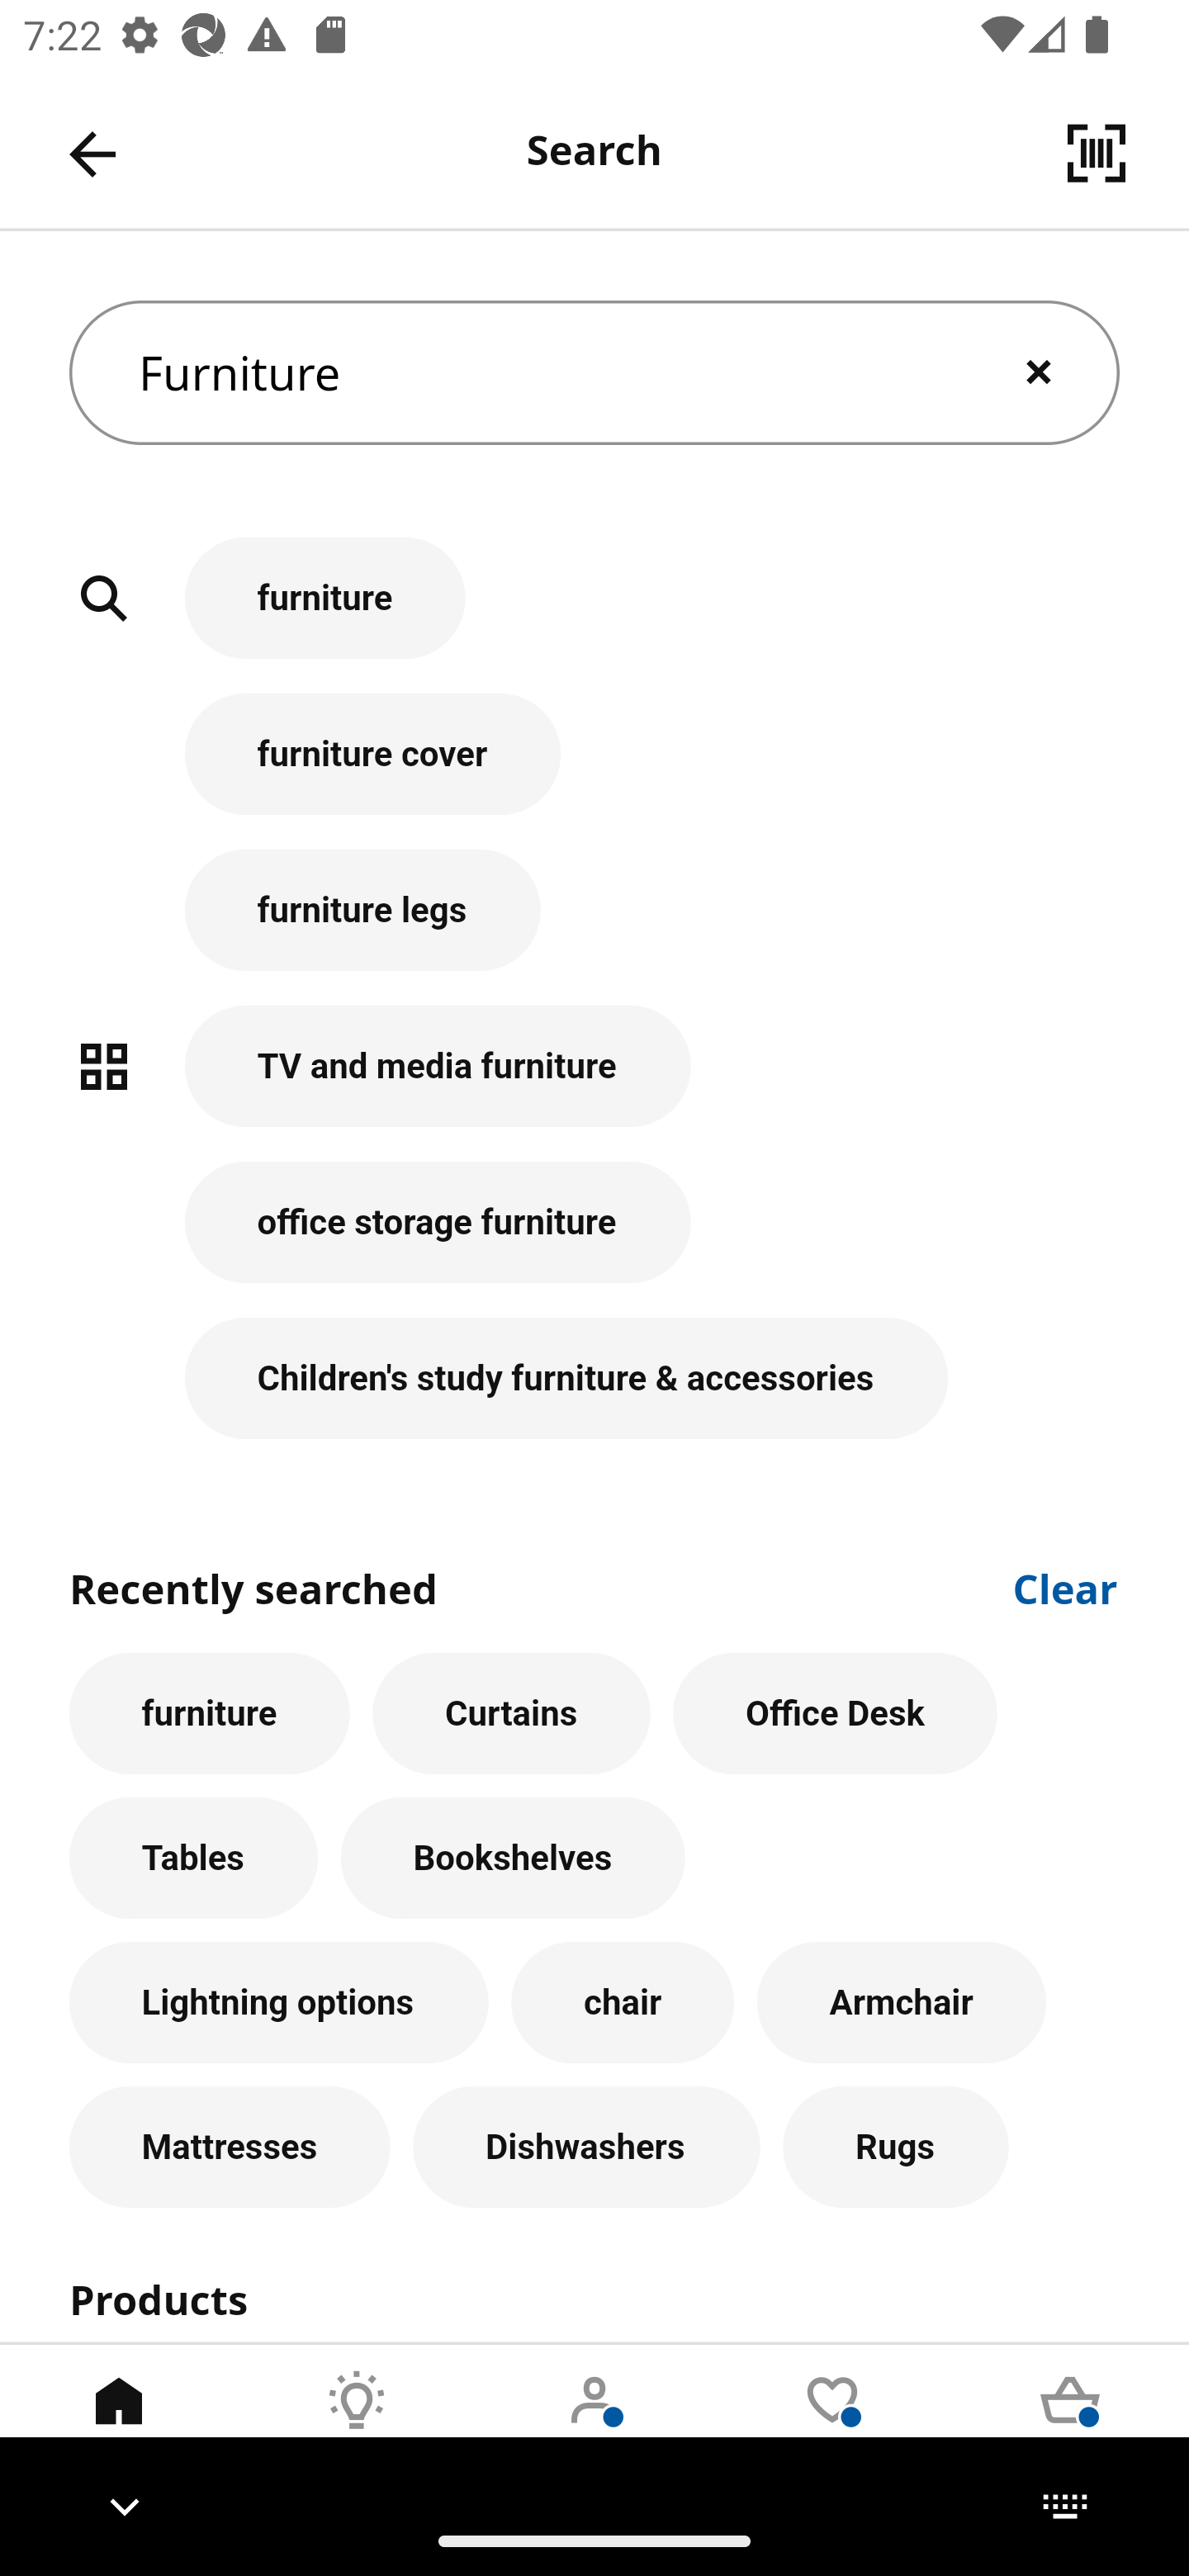  I want to click on Office Desk, so click(836, 1714).